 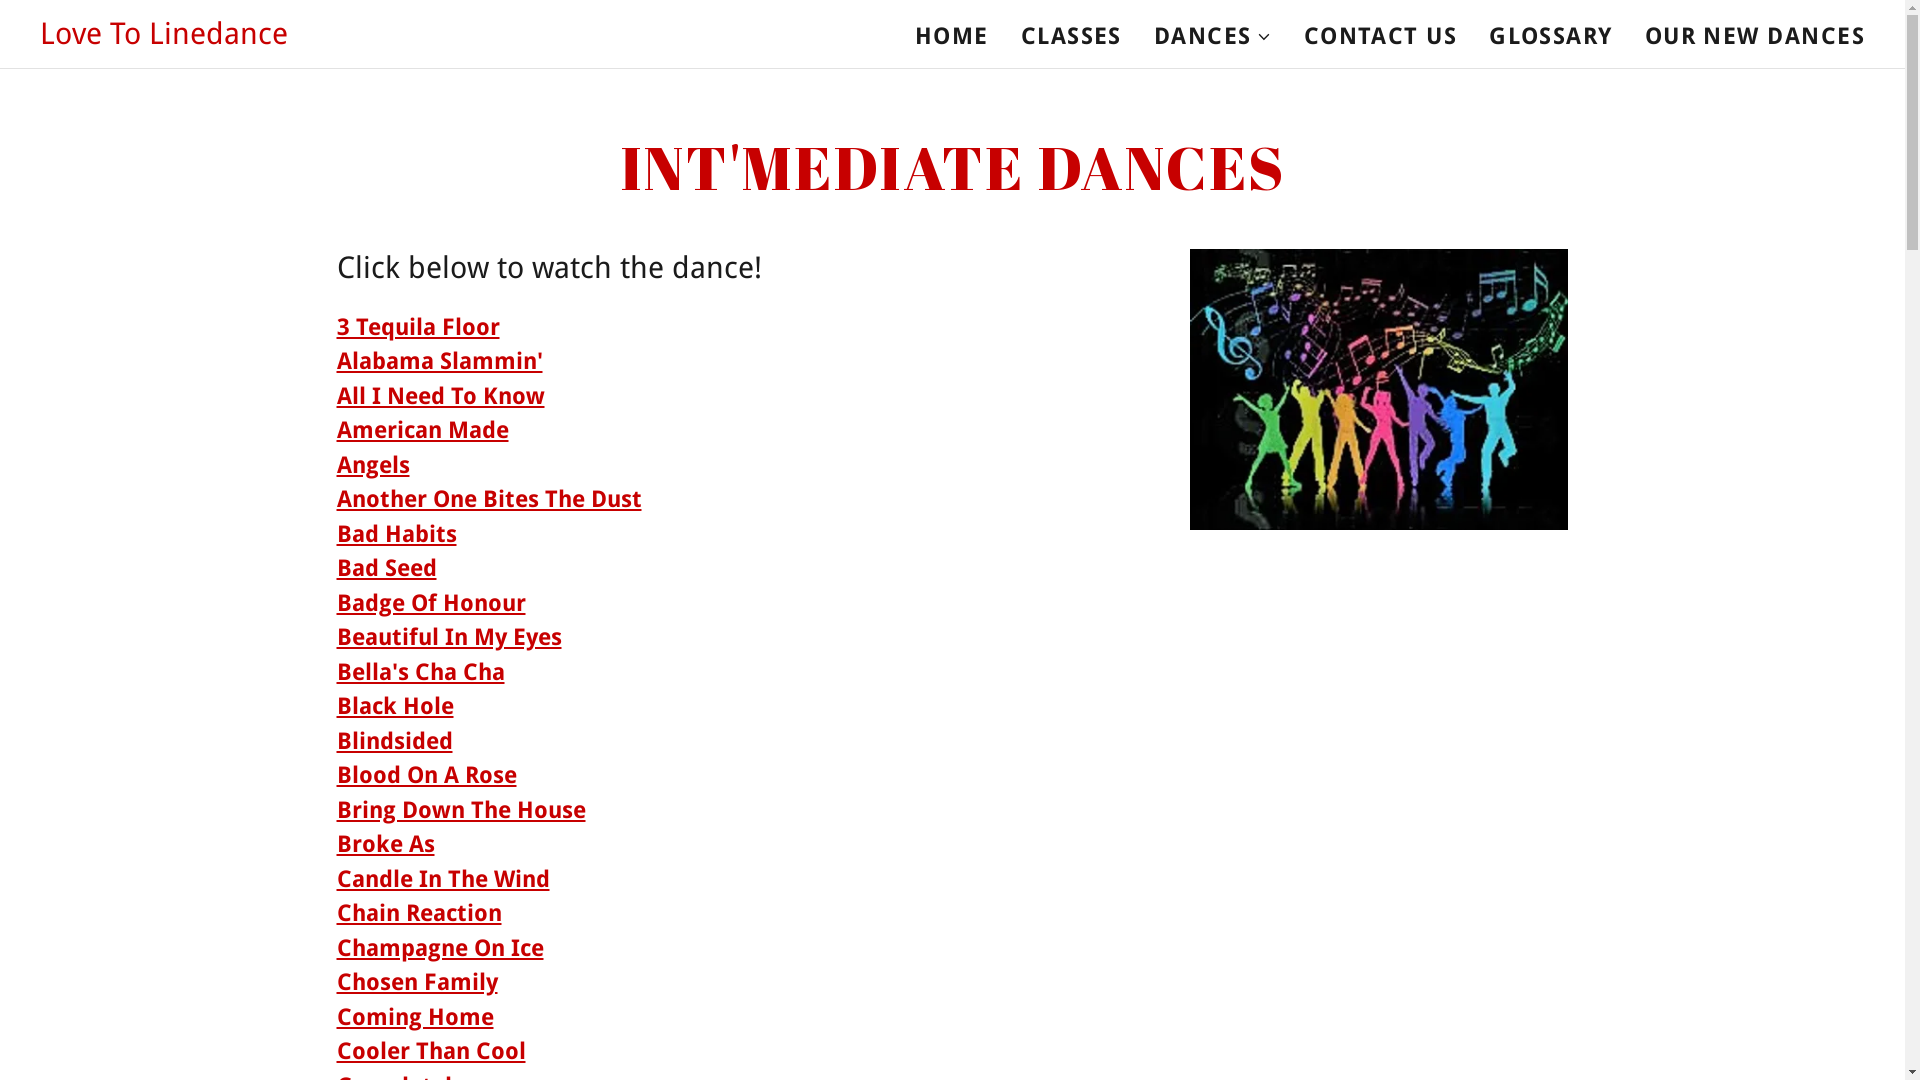 I want to click on Chosen Family, so click(x=416, y=982).